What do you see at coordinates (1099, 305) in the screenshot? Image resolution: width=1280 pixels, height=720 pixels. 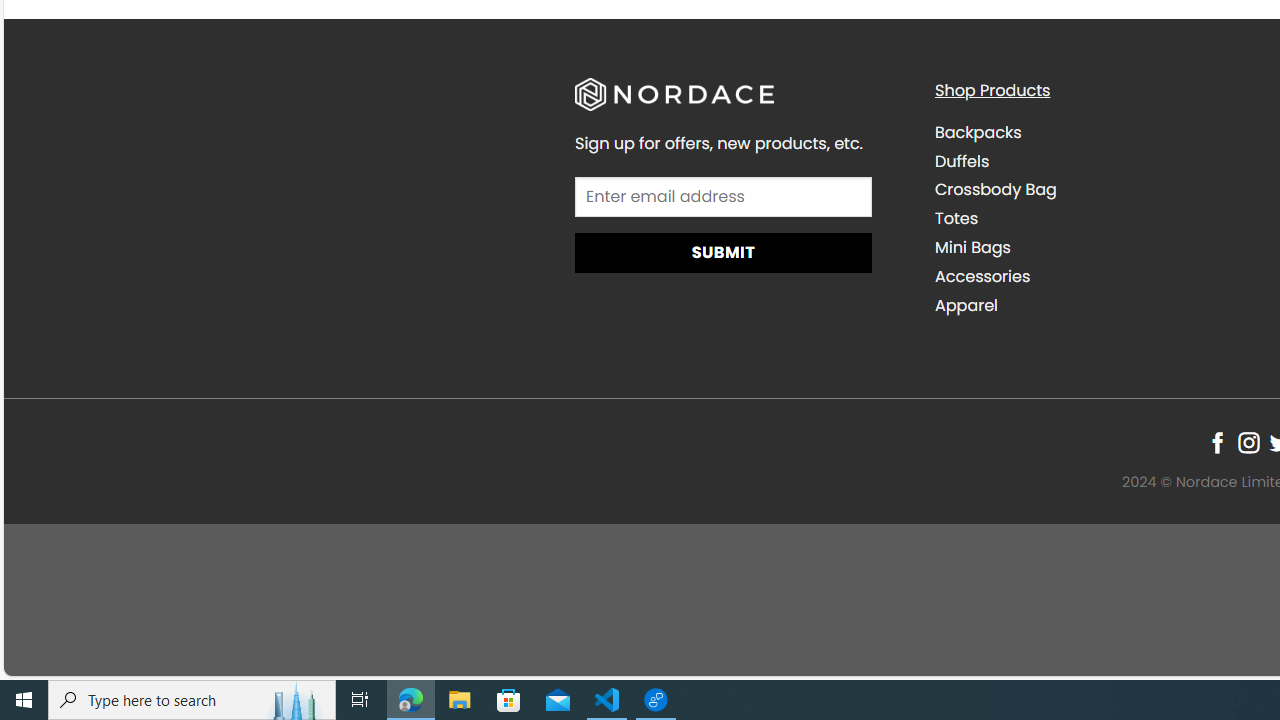 I see `Apparel` at bounding box center [1099, 305].